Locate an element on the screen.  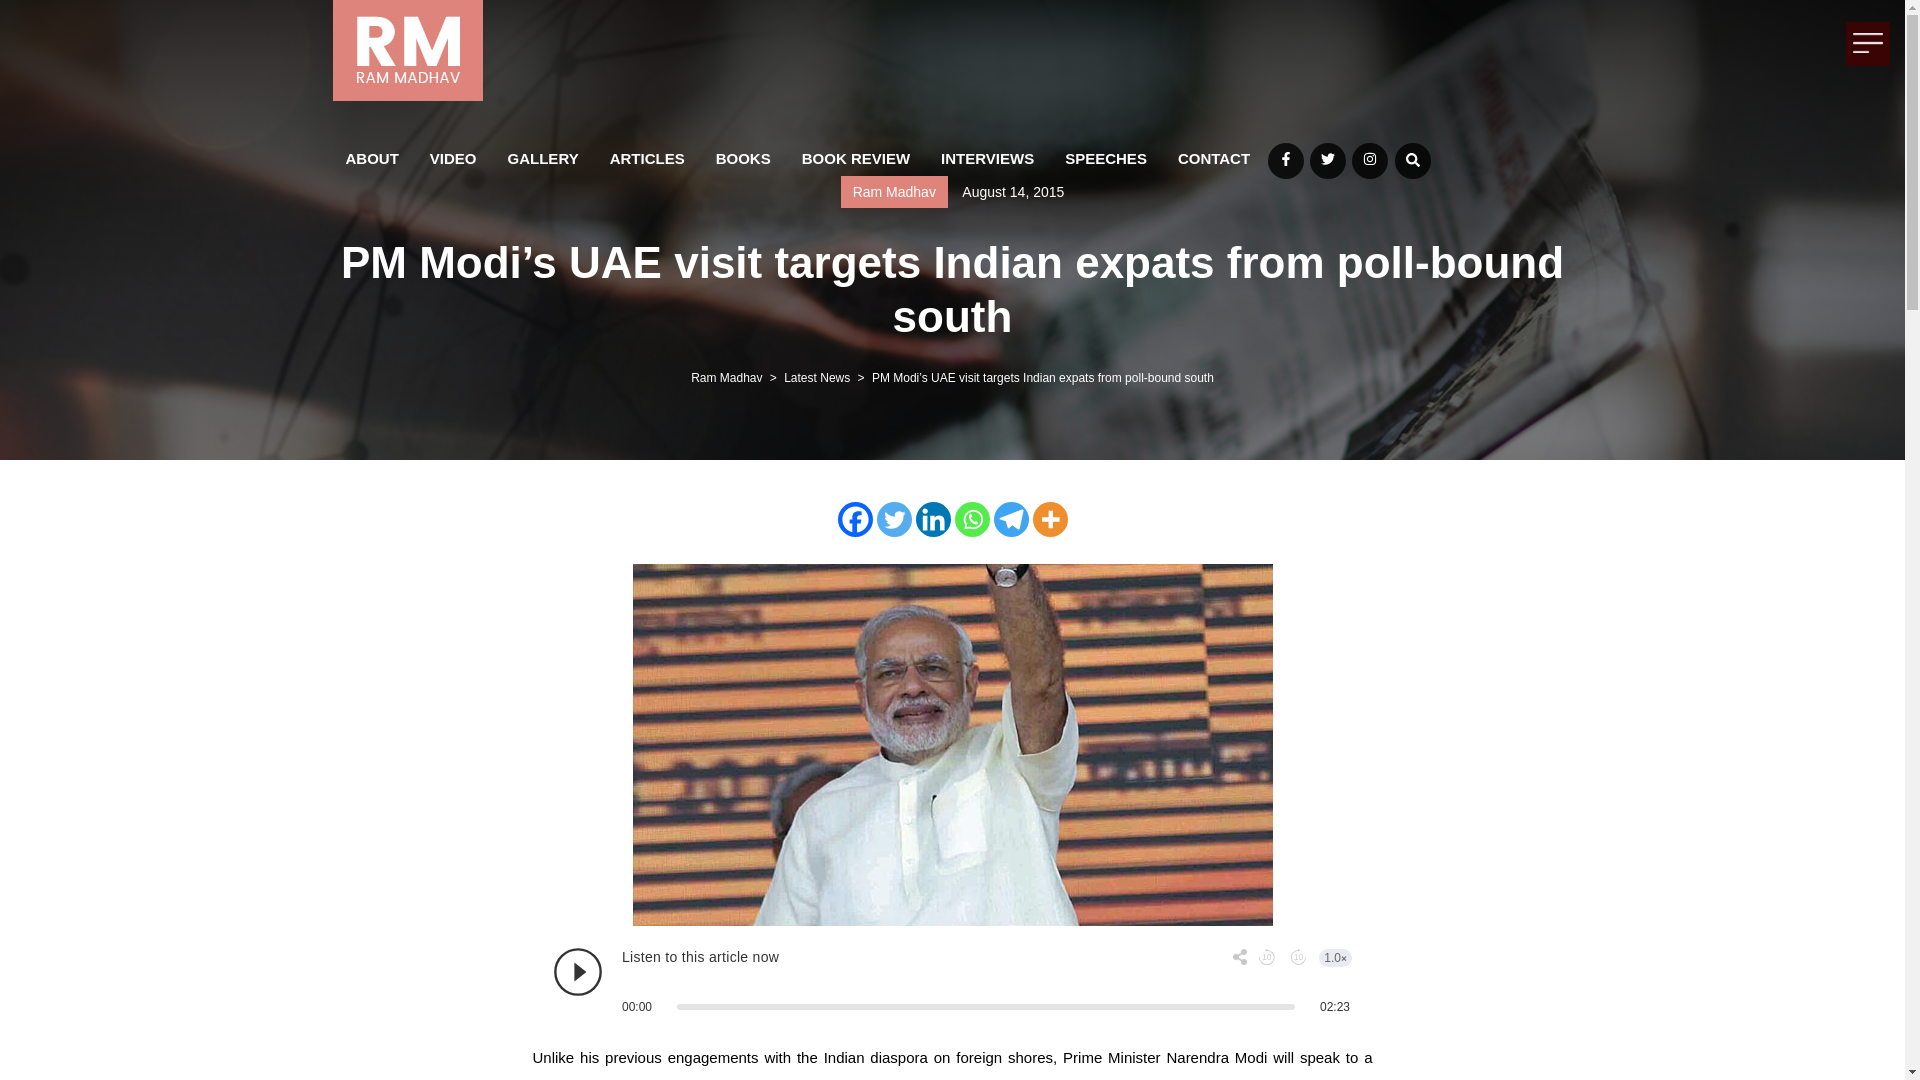
BOOK REVIEW is located at coordinates (856, 157).